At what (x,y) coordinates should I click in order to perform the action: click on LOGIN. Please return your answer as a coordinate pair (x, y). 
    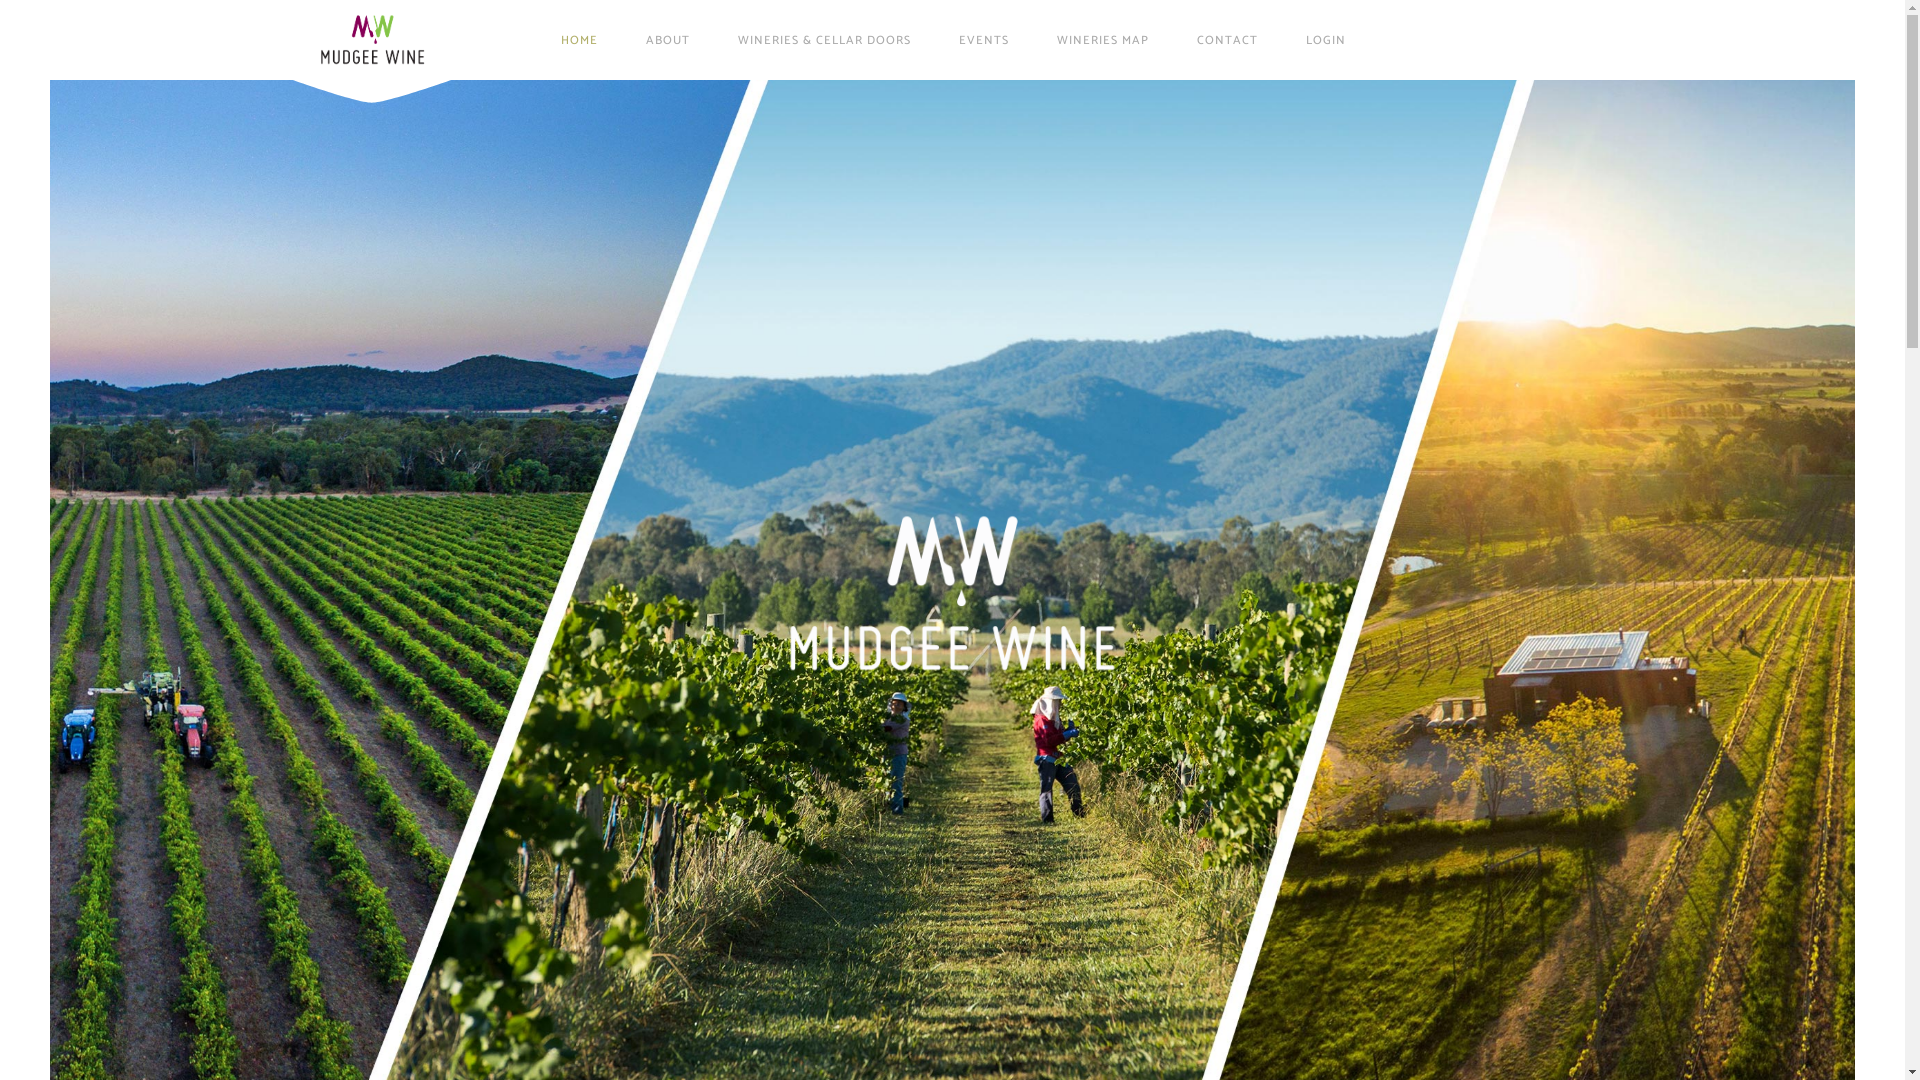
    Looking at the image, I should click on (1326, 40).